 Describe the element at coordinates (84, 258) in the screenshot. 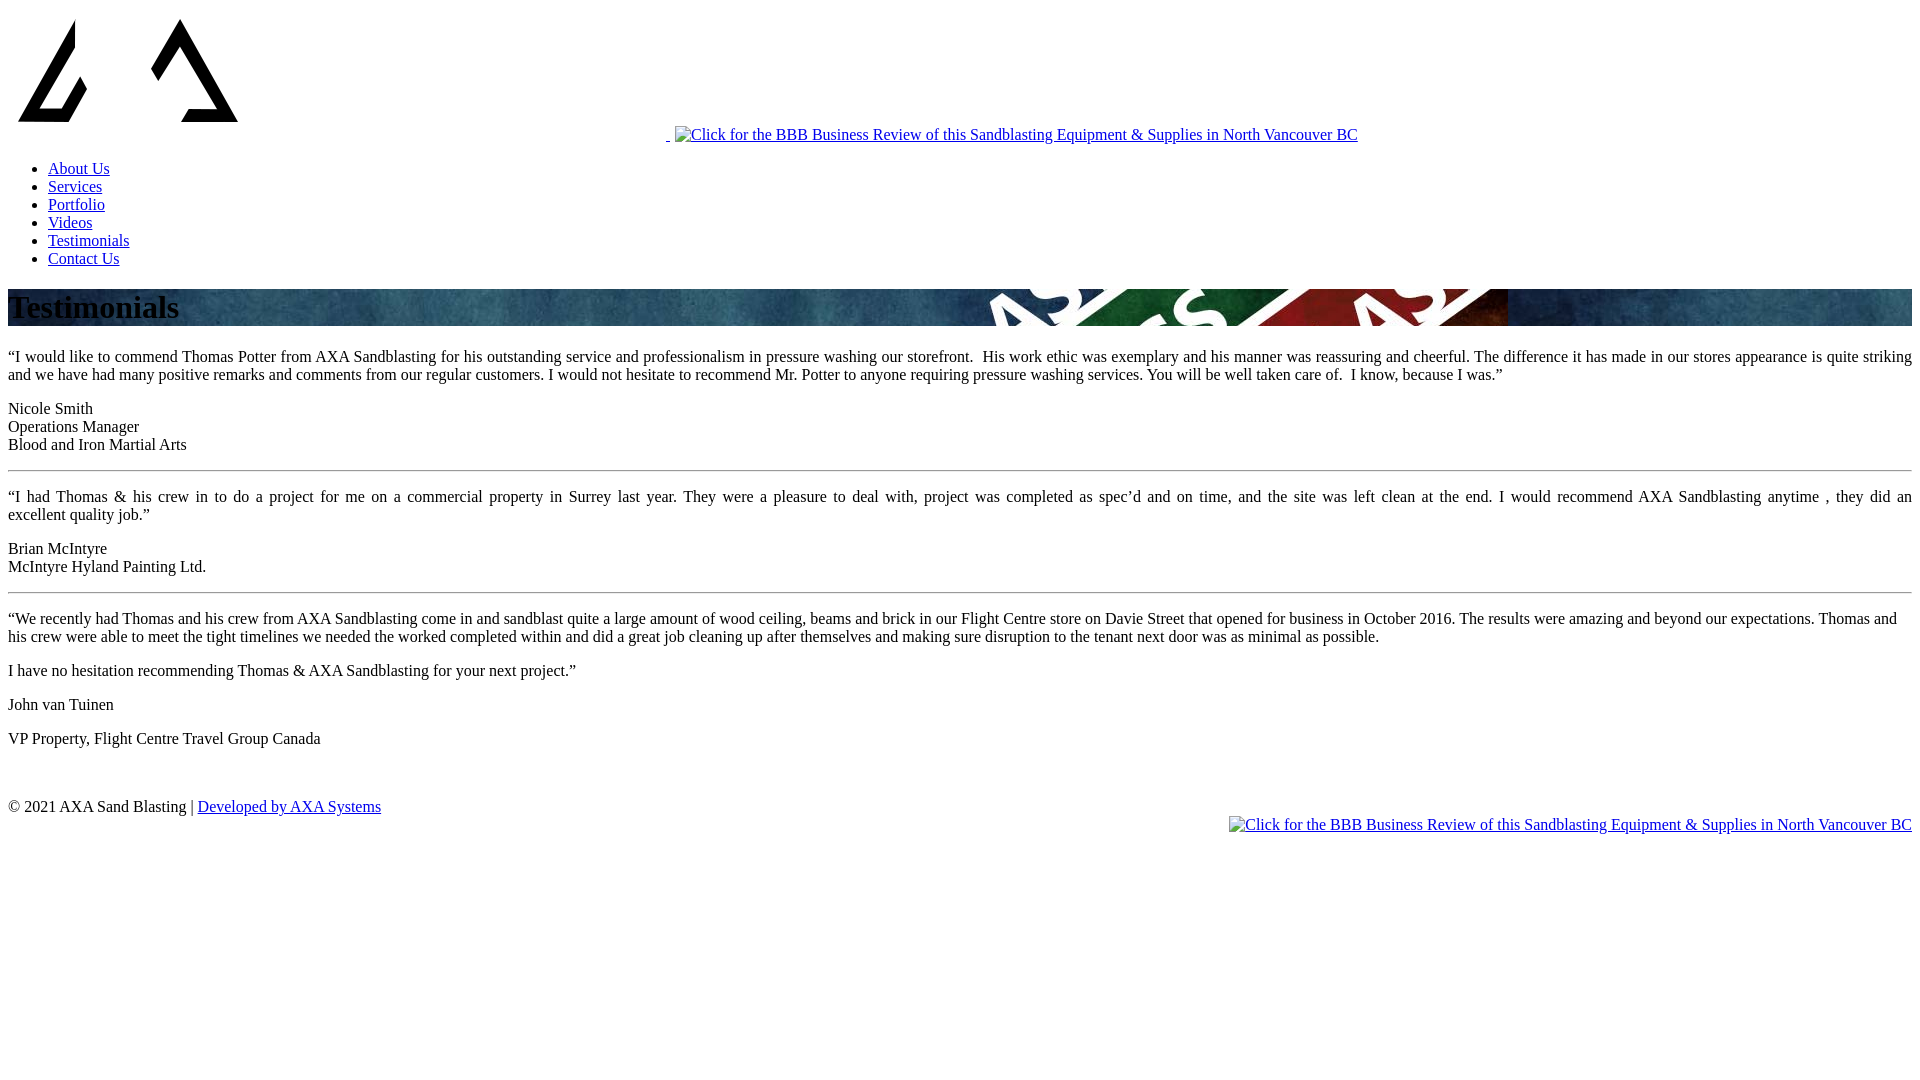

I see `Contact Us` at that location.